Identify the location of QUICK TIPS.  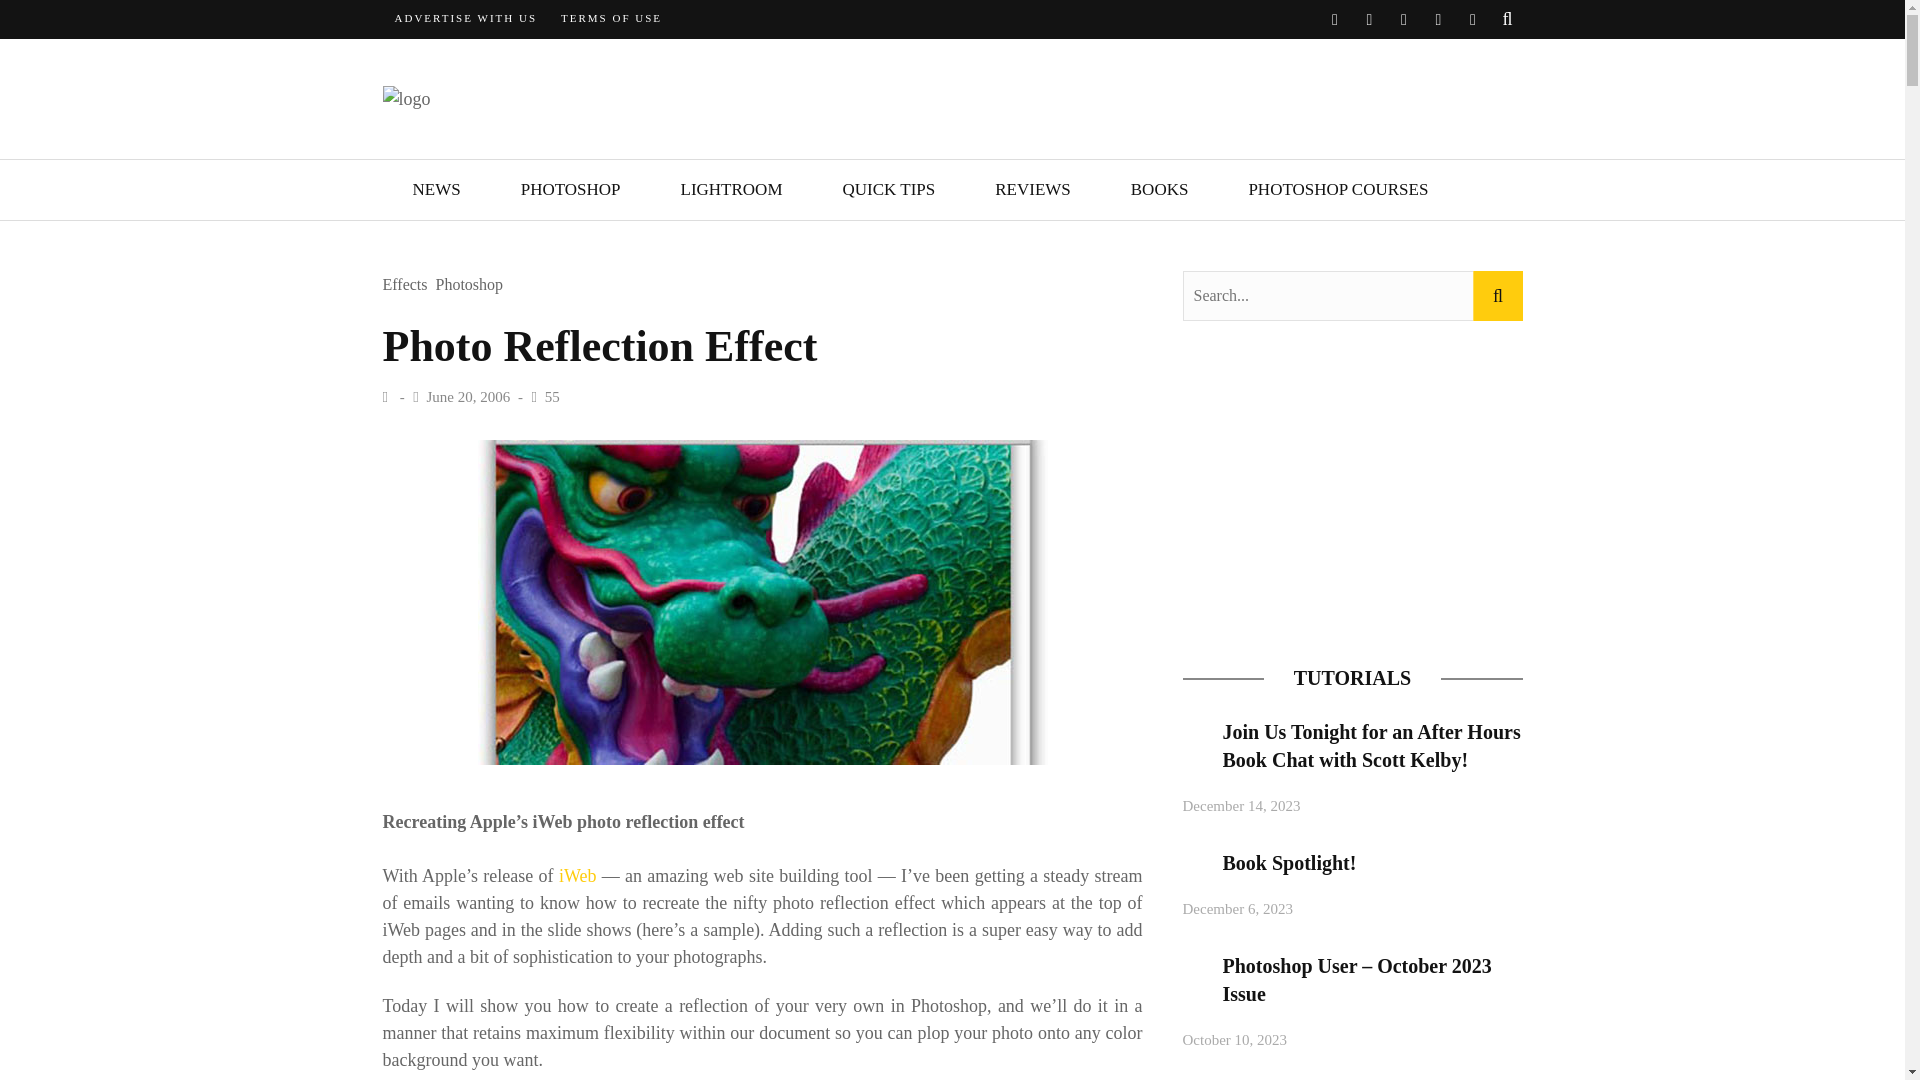
(888, 190).